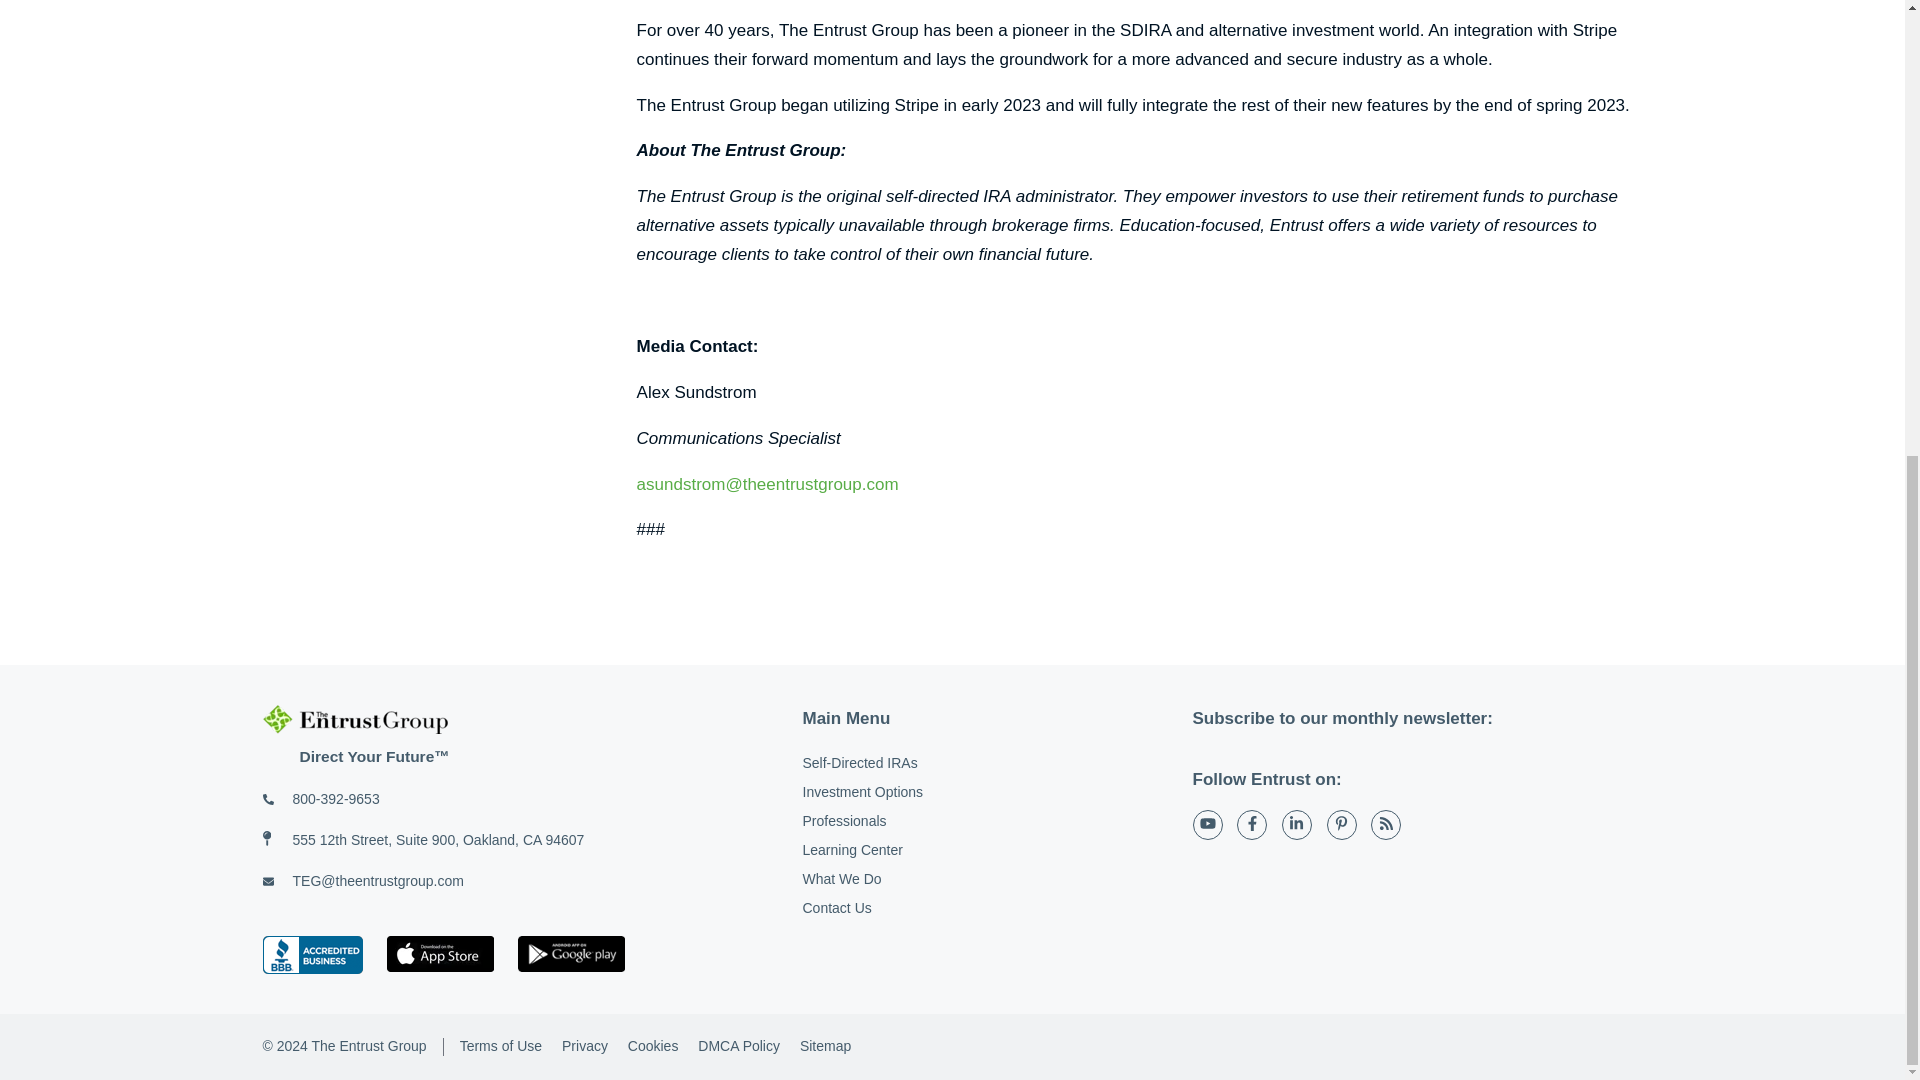 The image size is (1920, 1080). I want to click on Follow us on Pinterest, so click(1342, 825).